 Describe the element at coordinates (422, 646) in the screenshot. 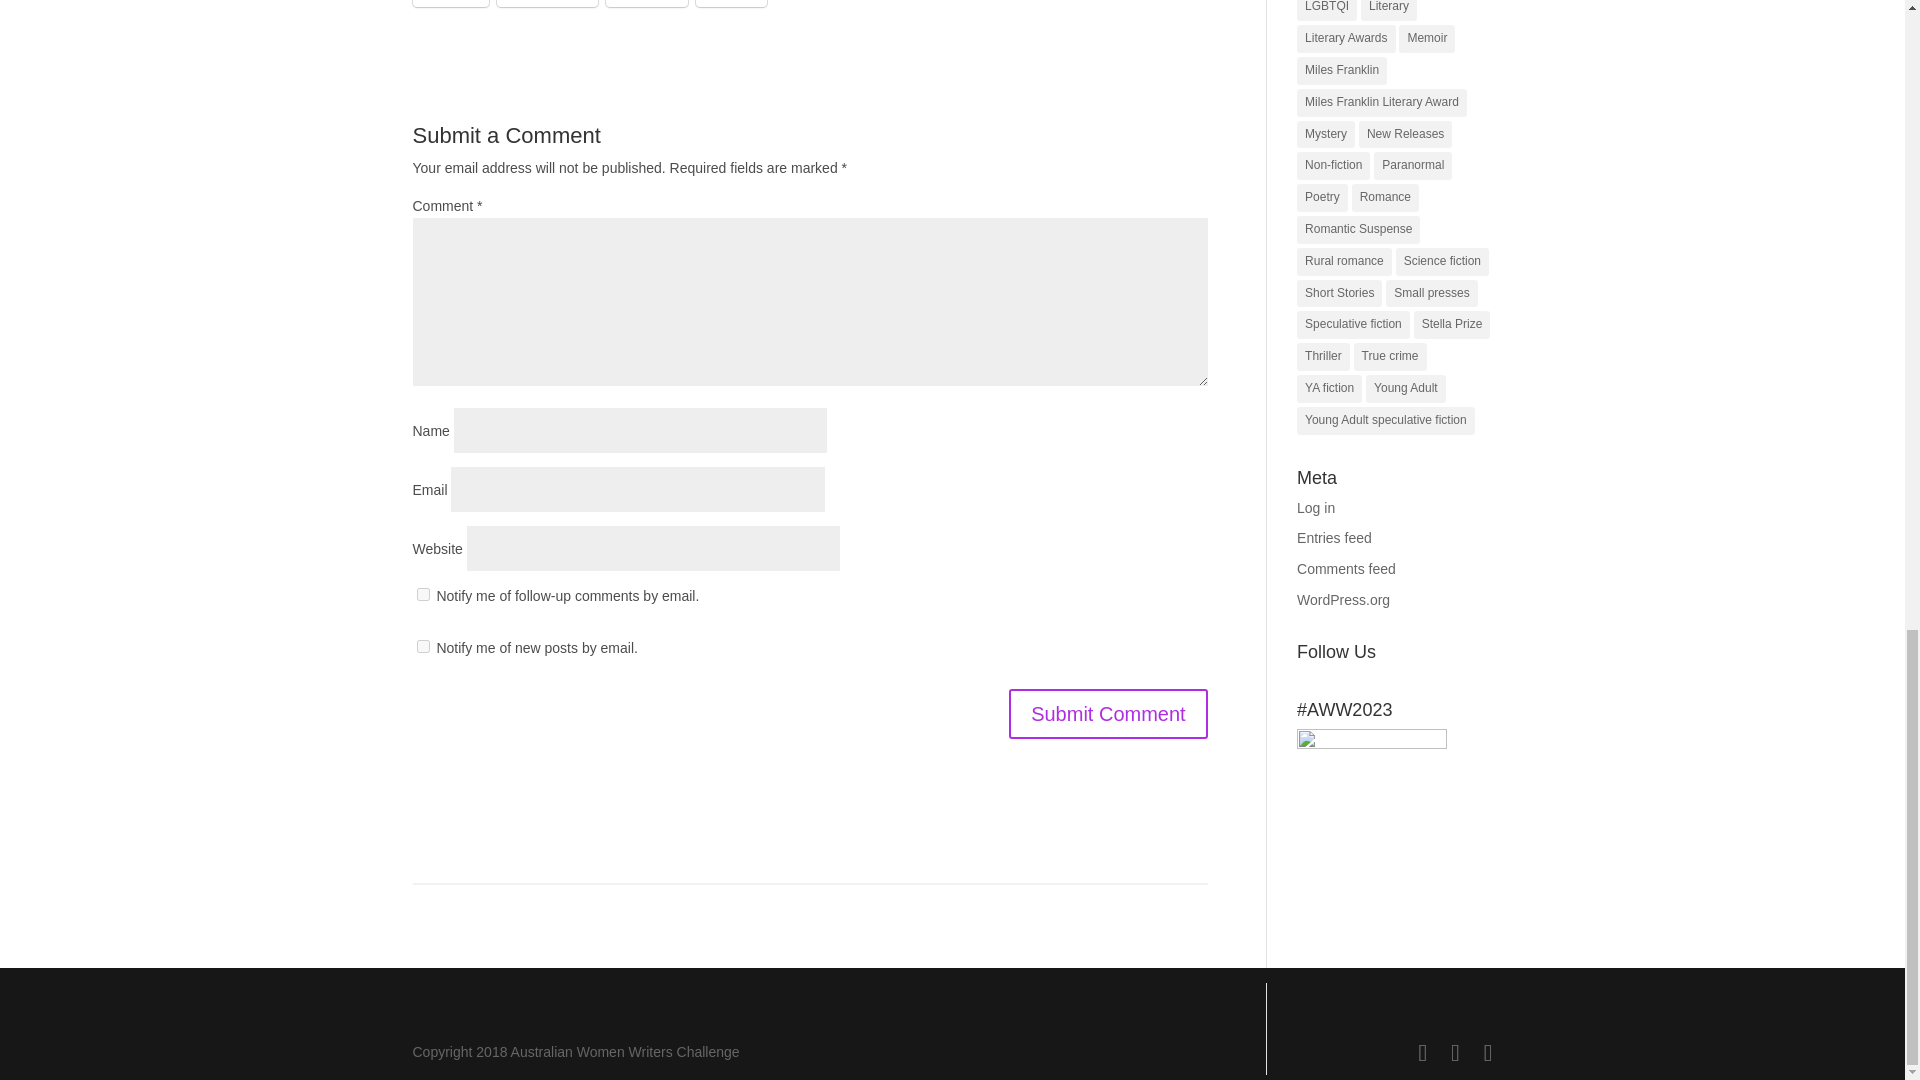

I see `subscribe` at that location.